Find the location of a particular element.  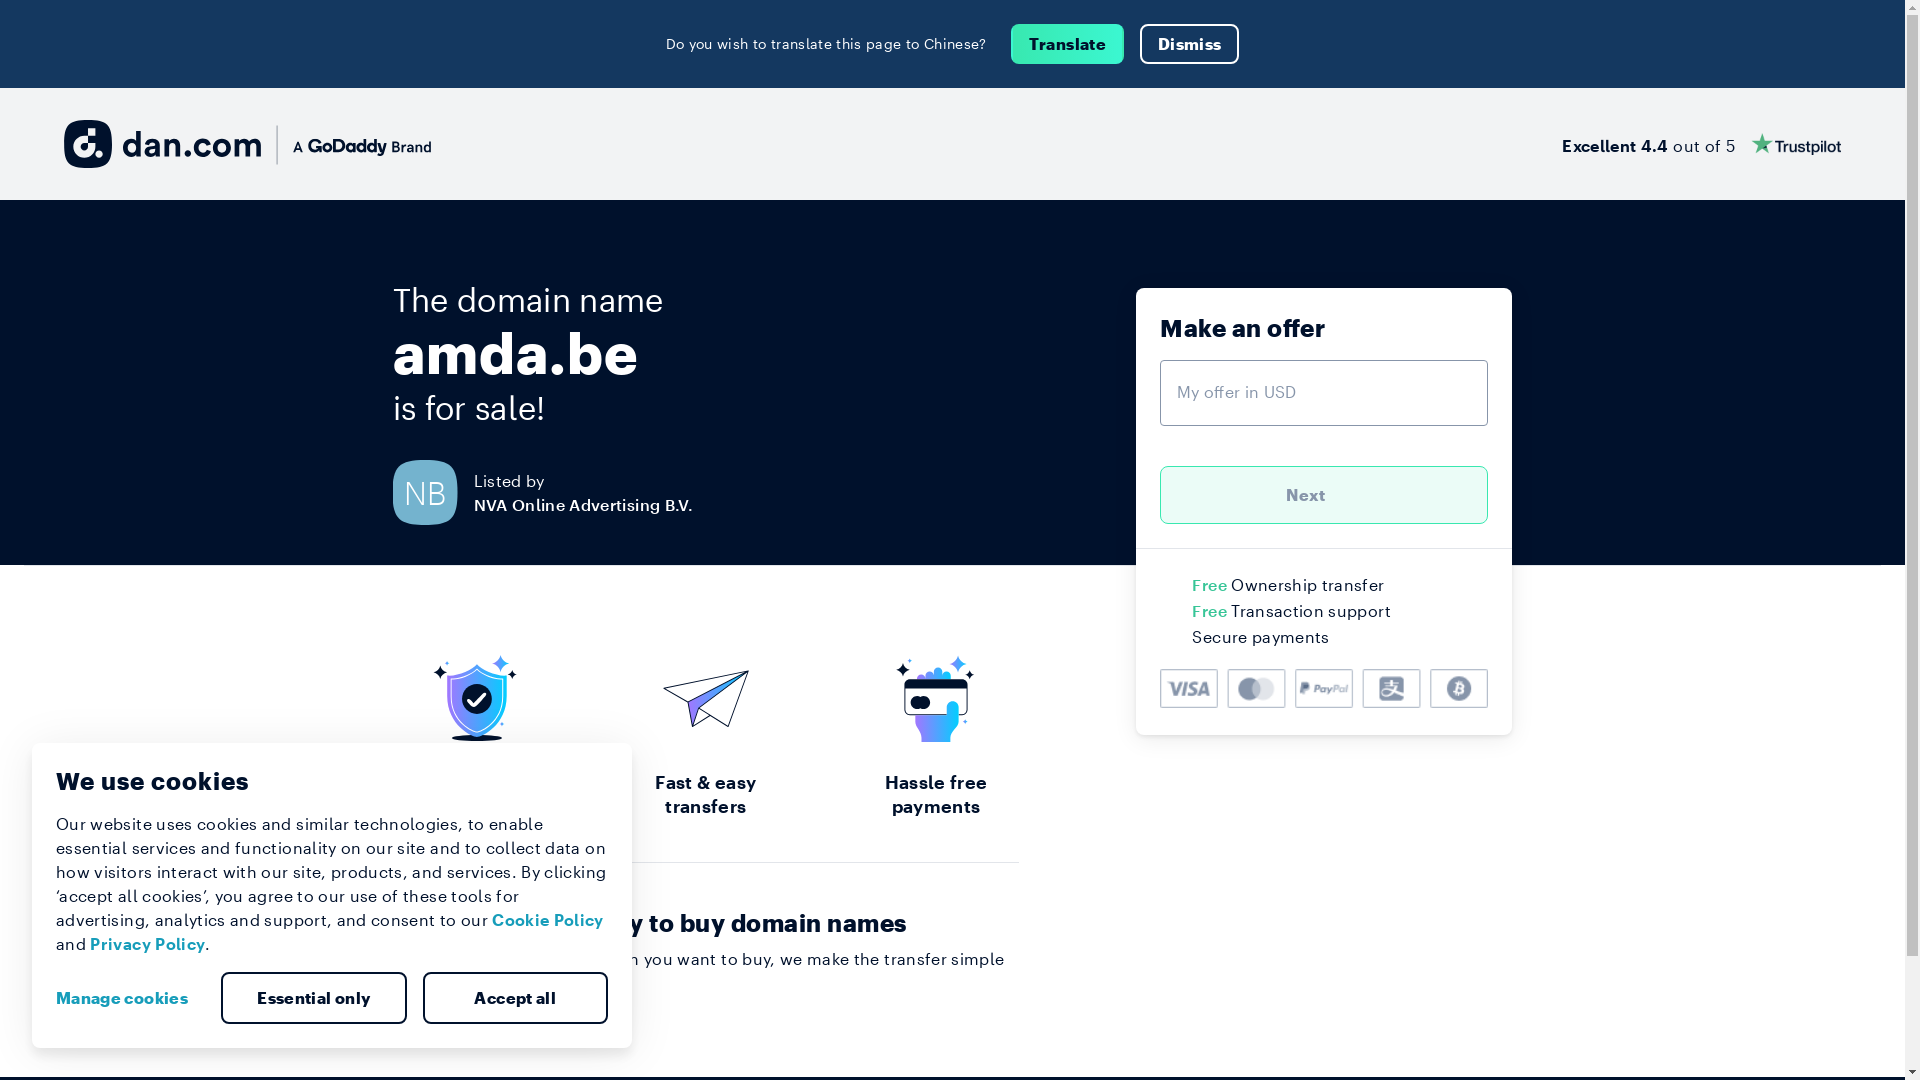

Essential only is located at coordinates (314, 998).